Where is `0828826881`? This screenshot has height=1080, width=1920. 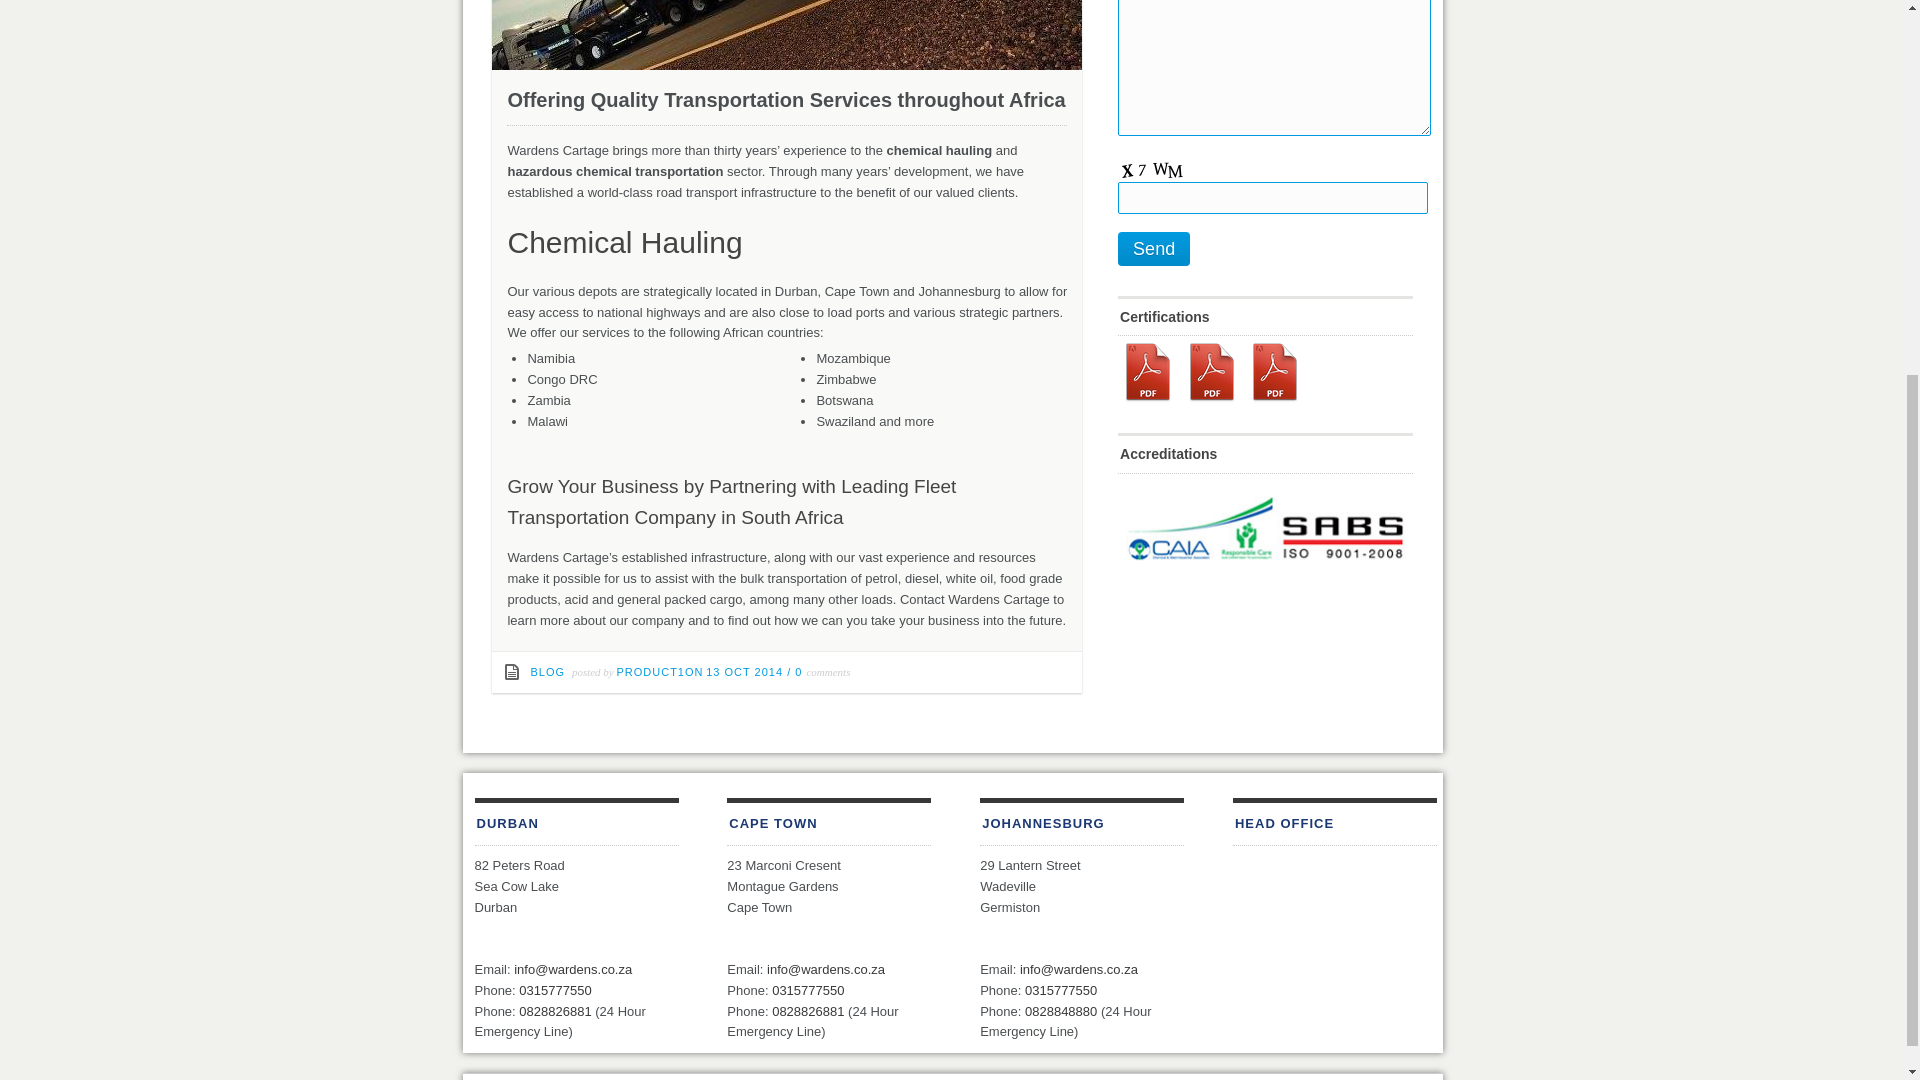
0828826881 is located at coordinates (554, 1012).